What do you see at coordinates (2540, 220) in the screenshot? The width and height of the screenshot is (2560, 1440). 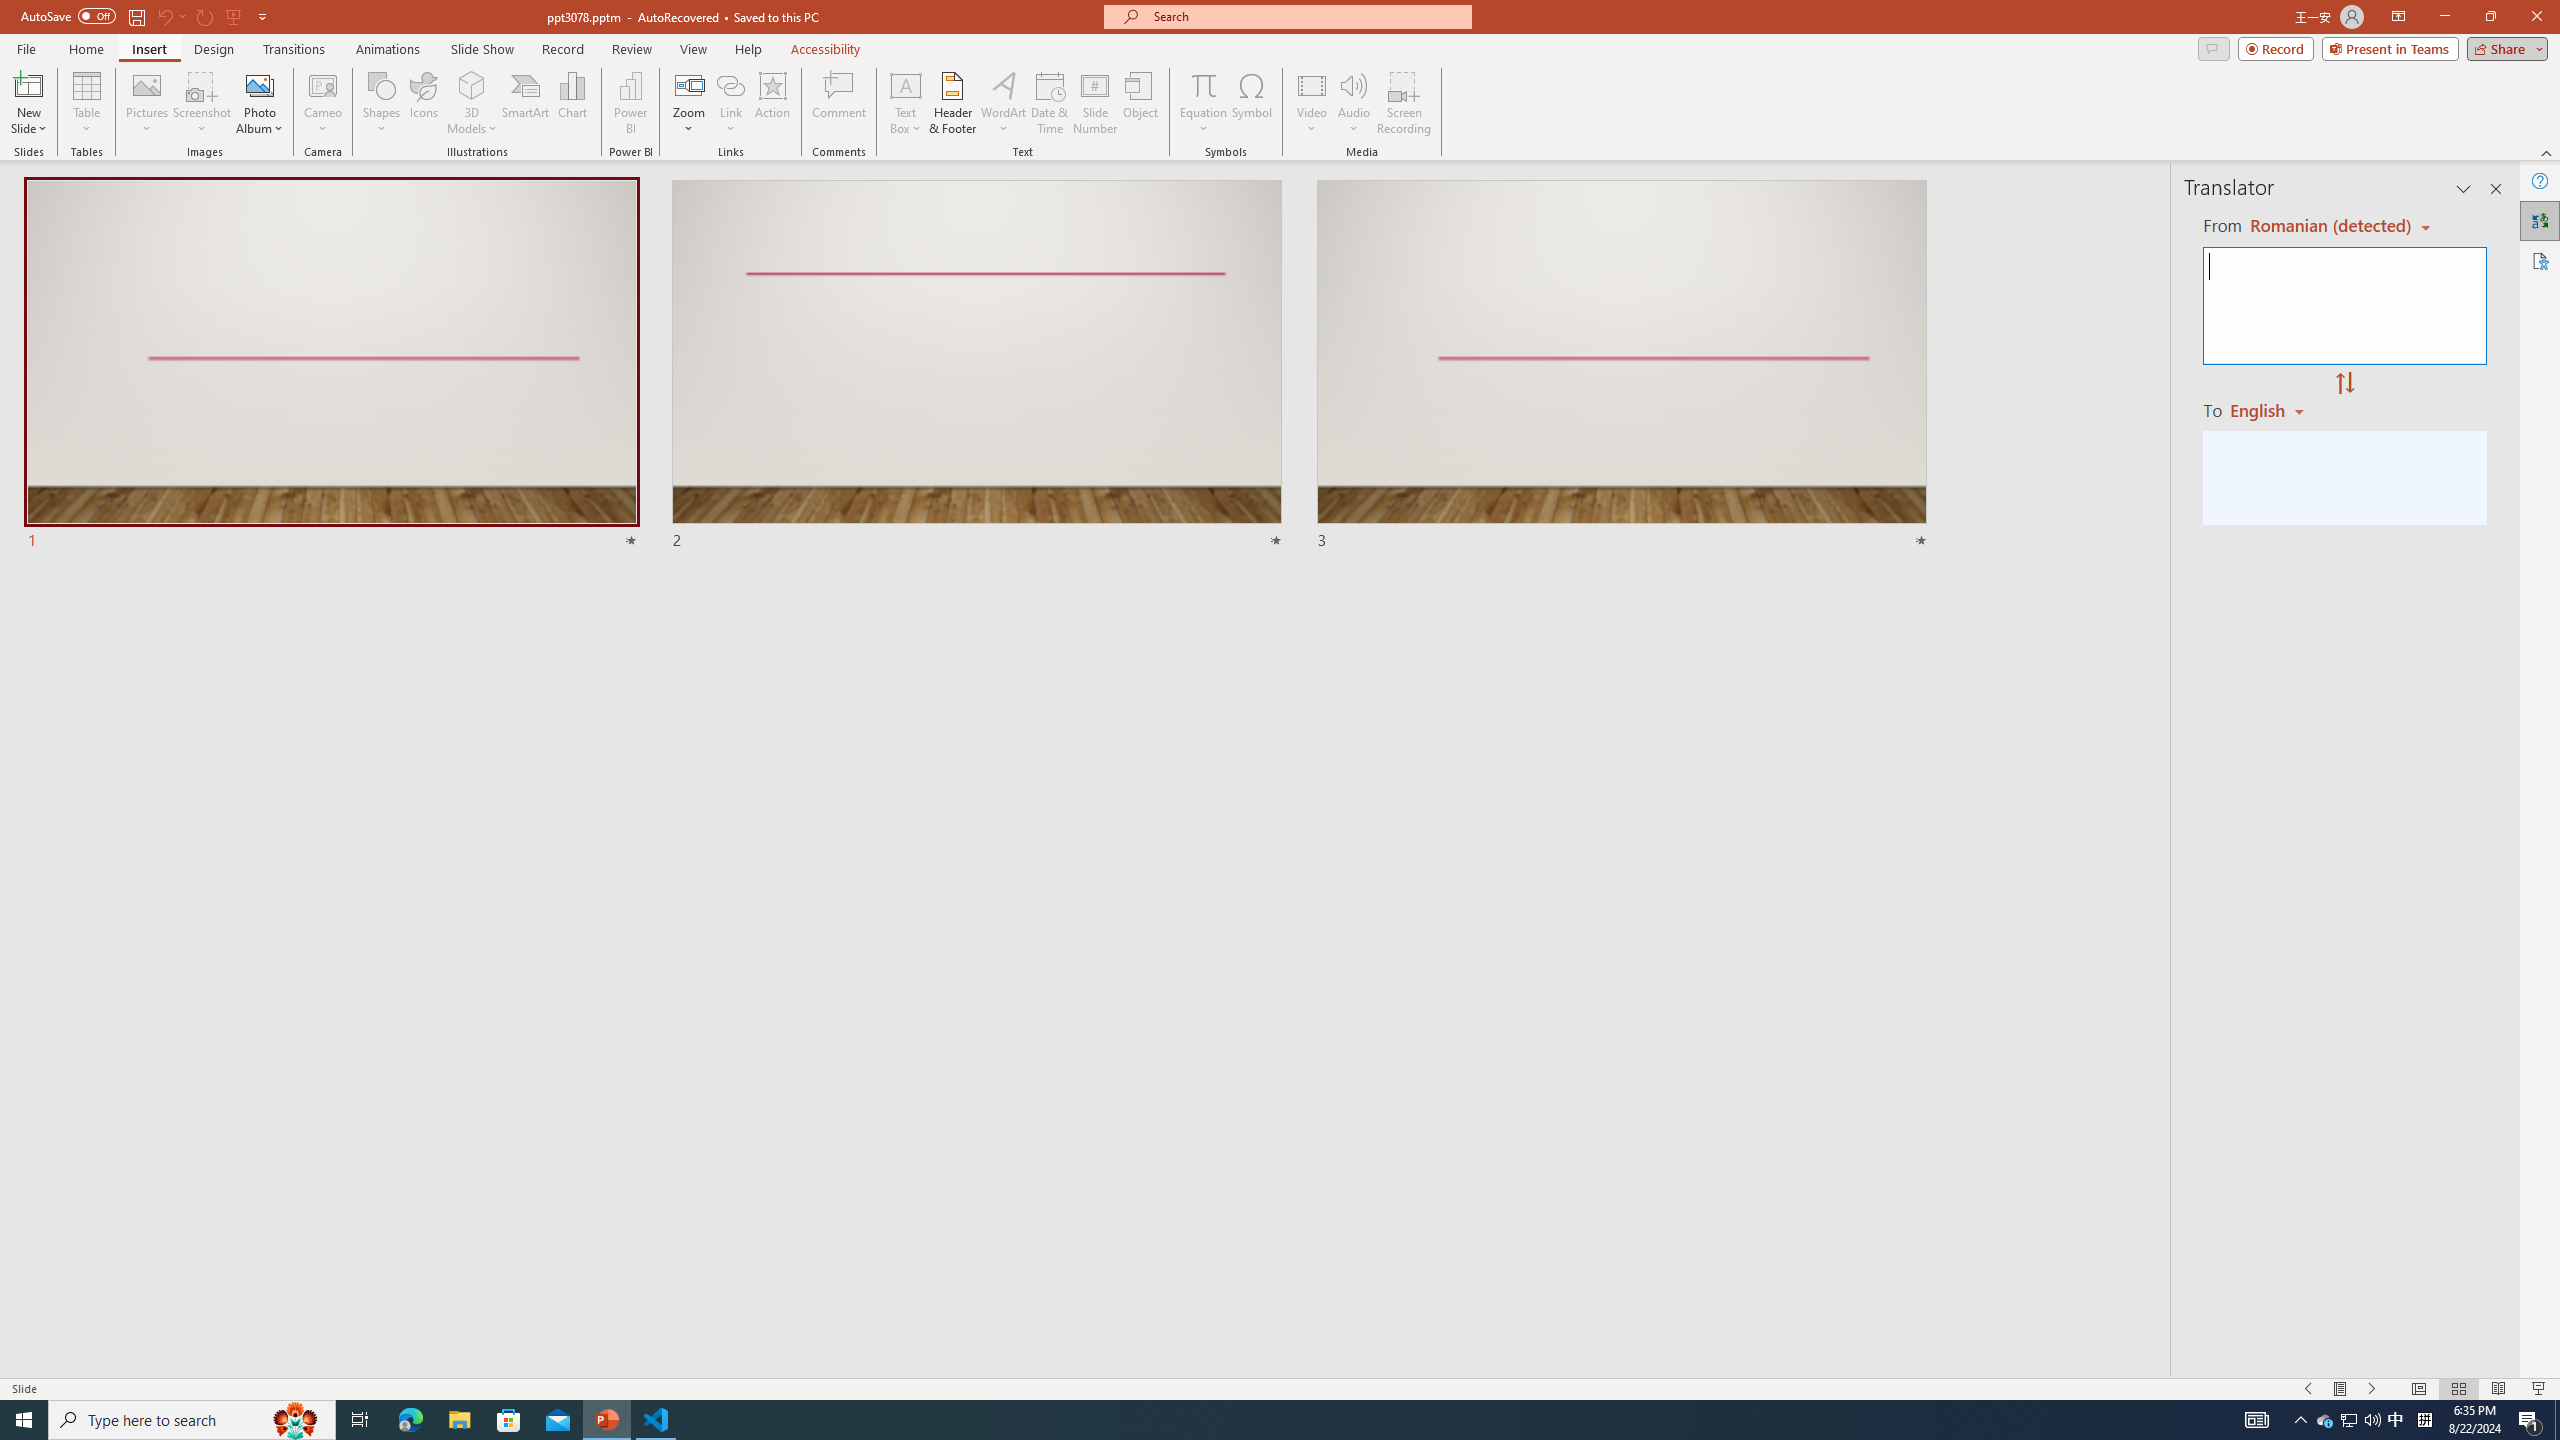 I see `Translator` at bounding box center [2540, 220].